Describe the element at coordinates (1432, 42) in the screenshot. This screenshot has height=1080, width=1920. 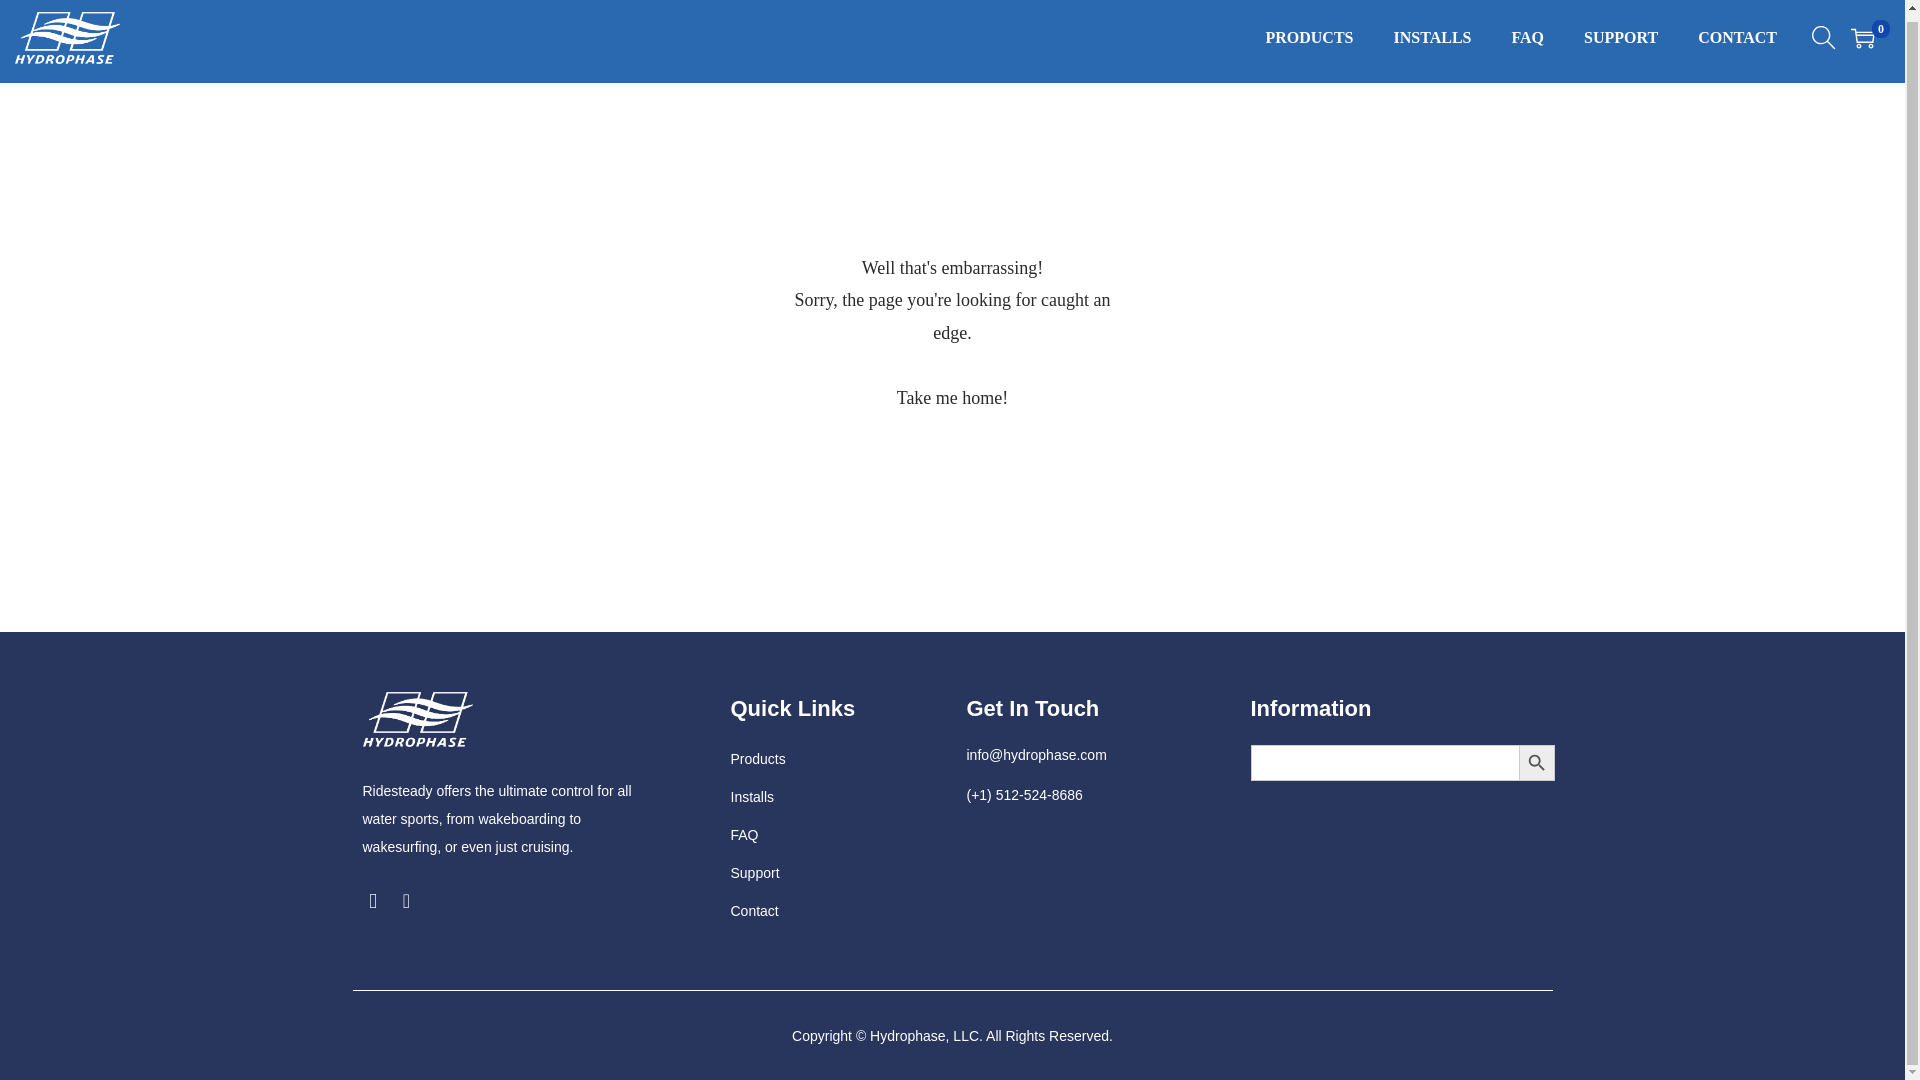
I see `INSTALLS` at that location.